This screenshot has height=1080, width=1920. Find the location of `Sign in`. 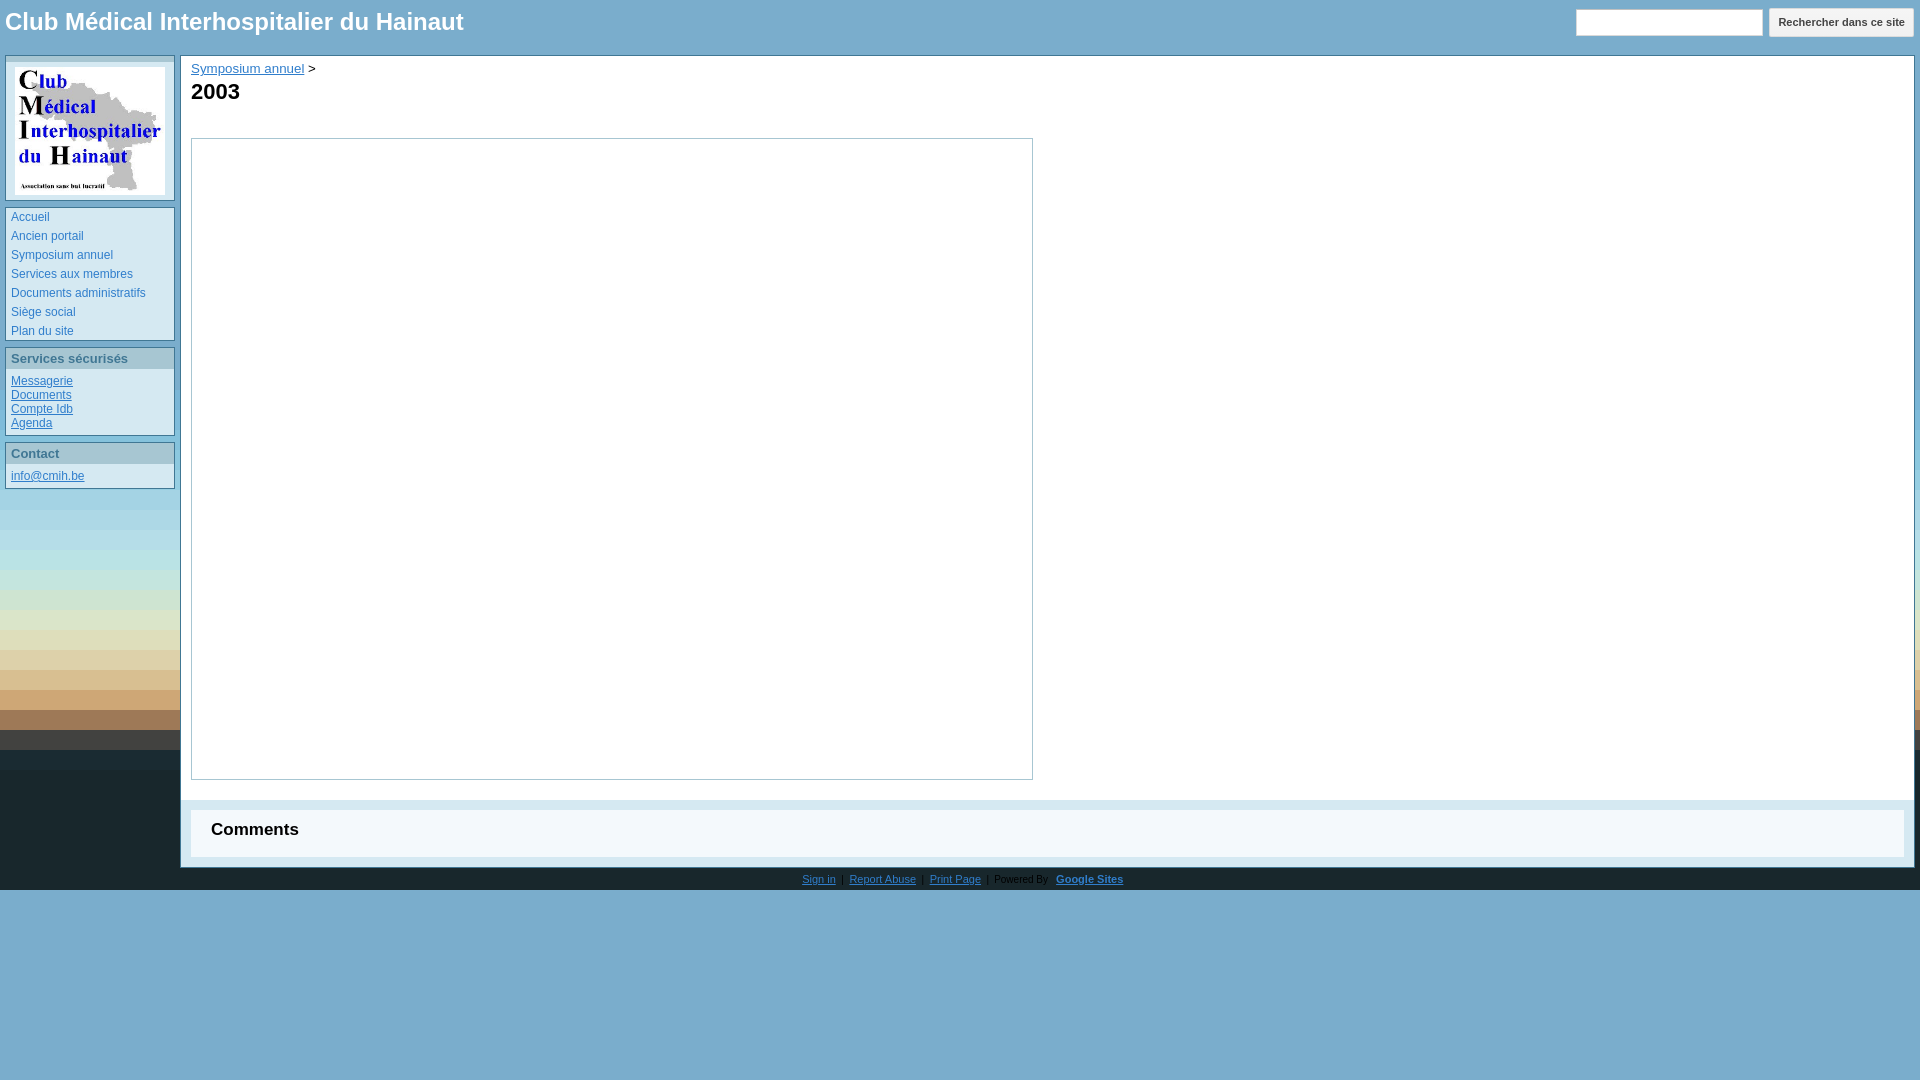

Sign in is located at coordinates (819, 879).